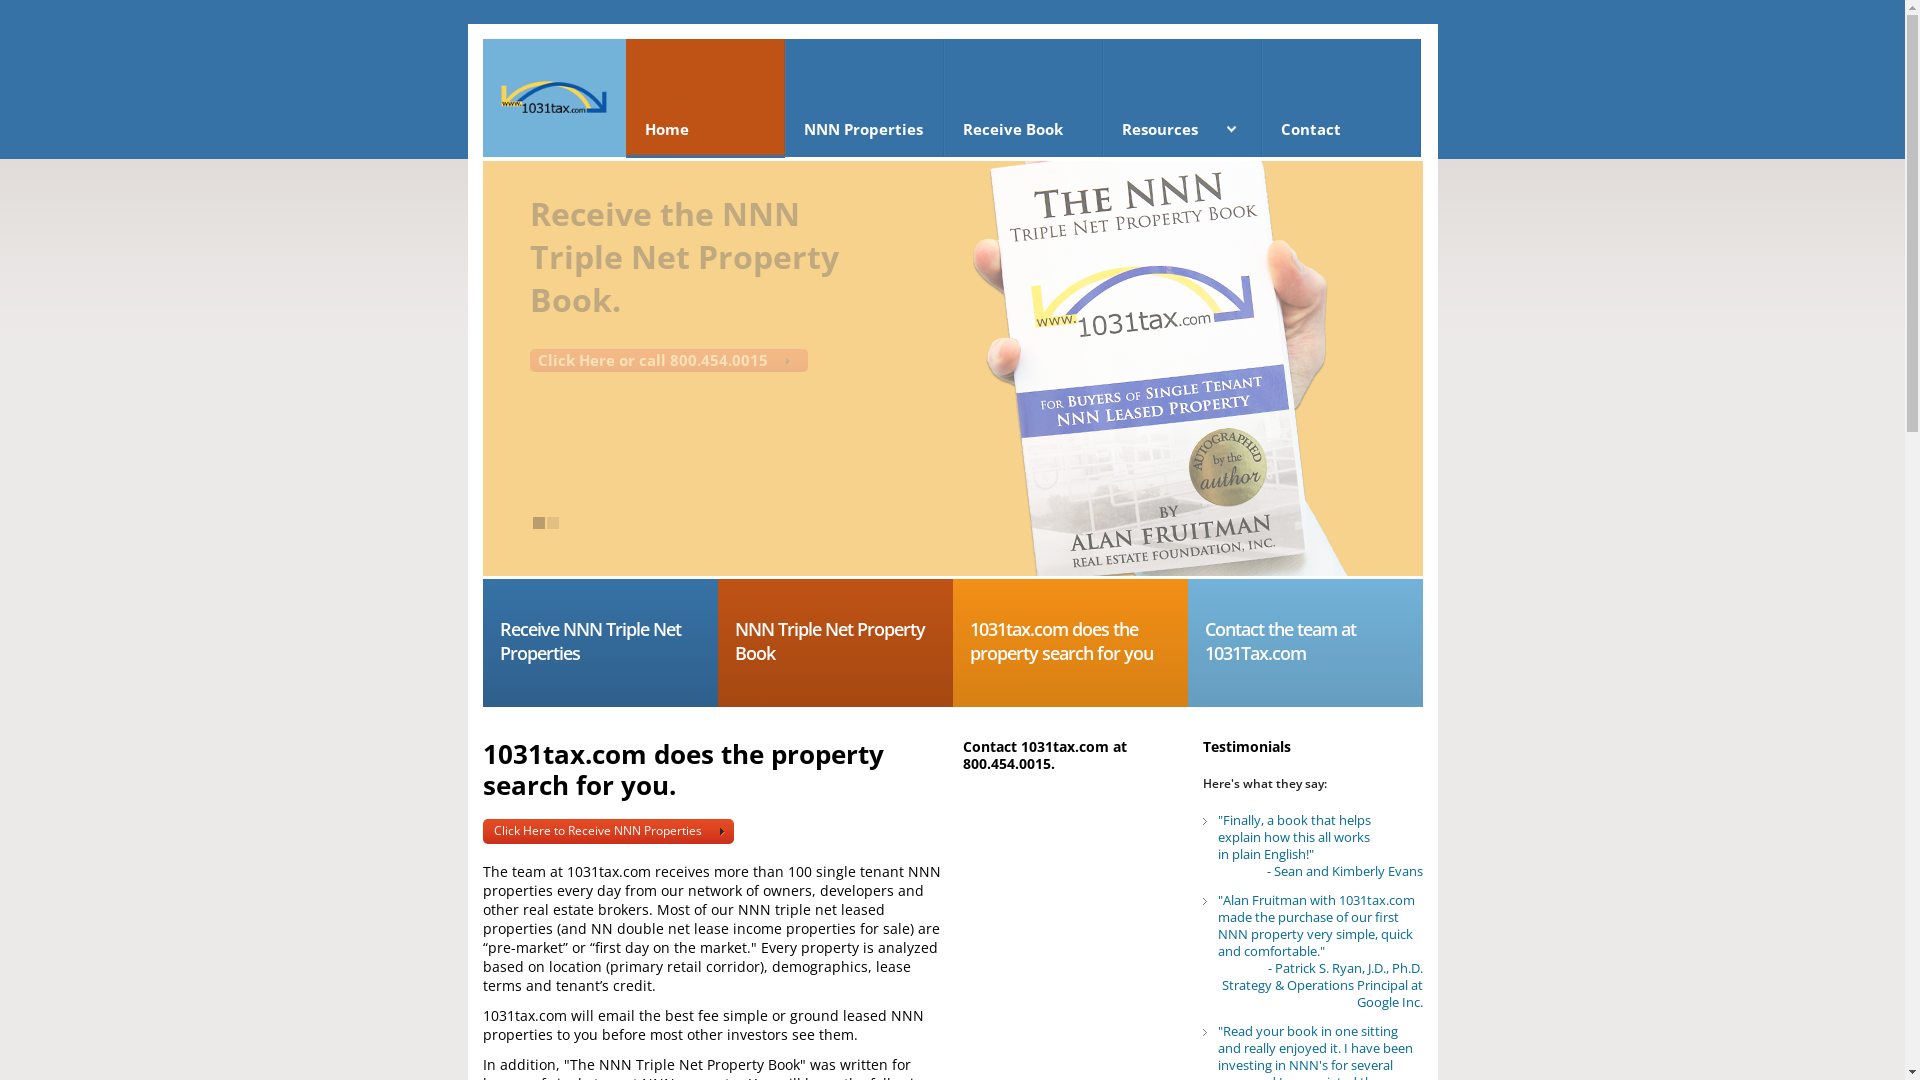  What do you see at coordinates (552, 523) in the screenshot?
I see `2` at bounding box center [552, 523].